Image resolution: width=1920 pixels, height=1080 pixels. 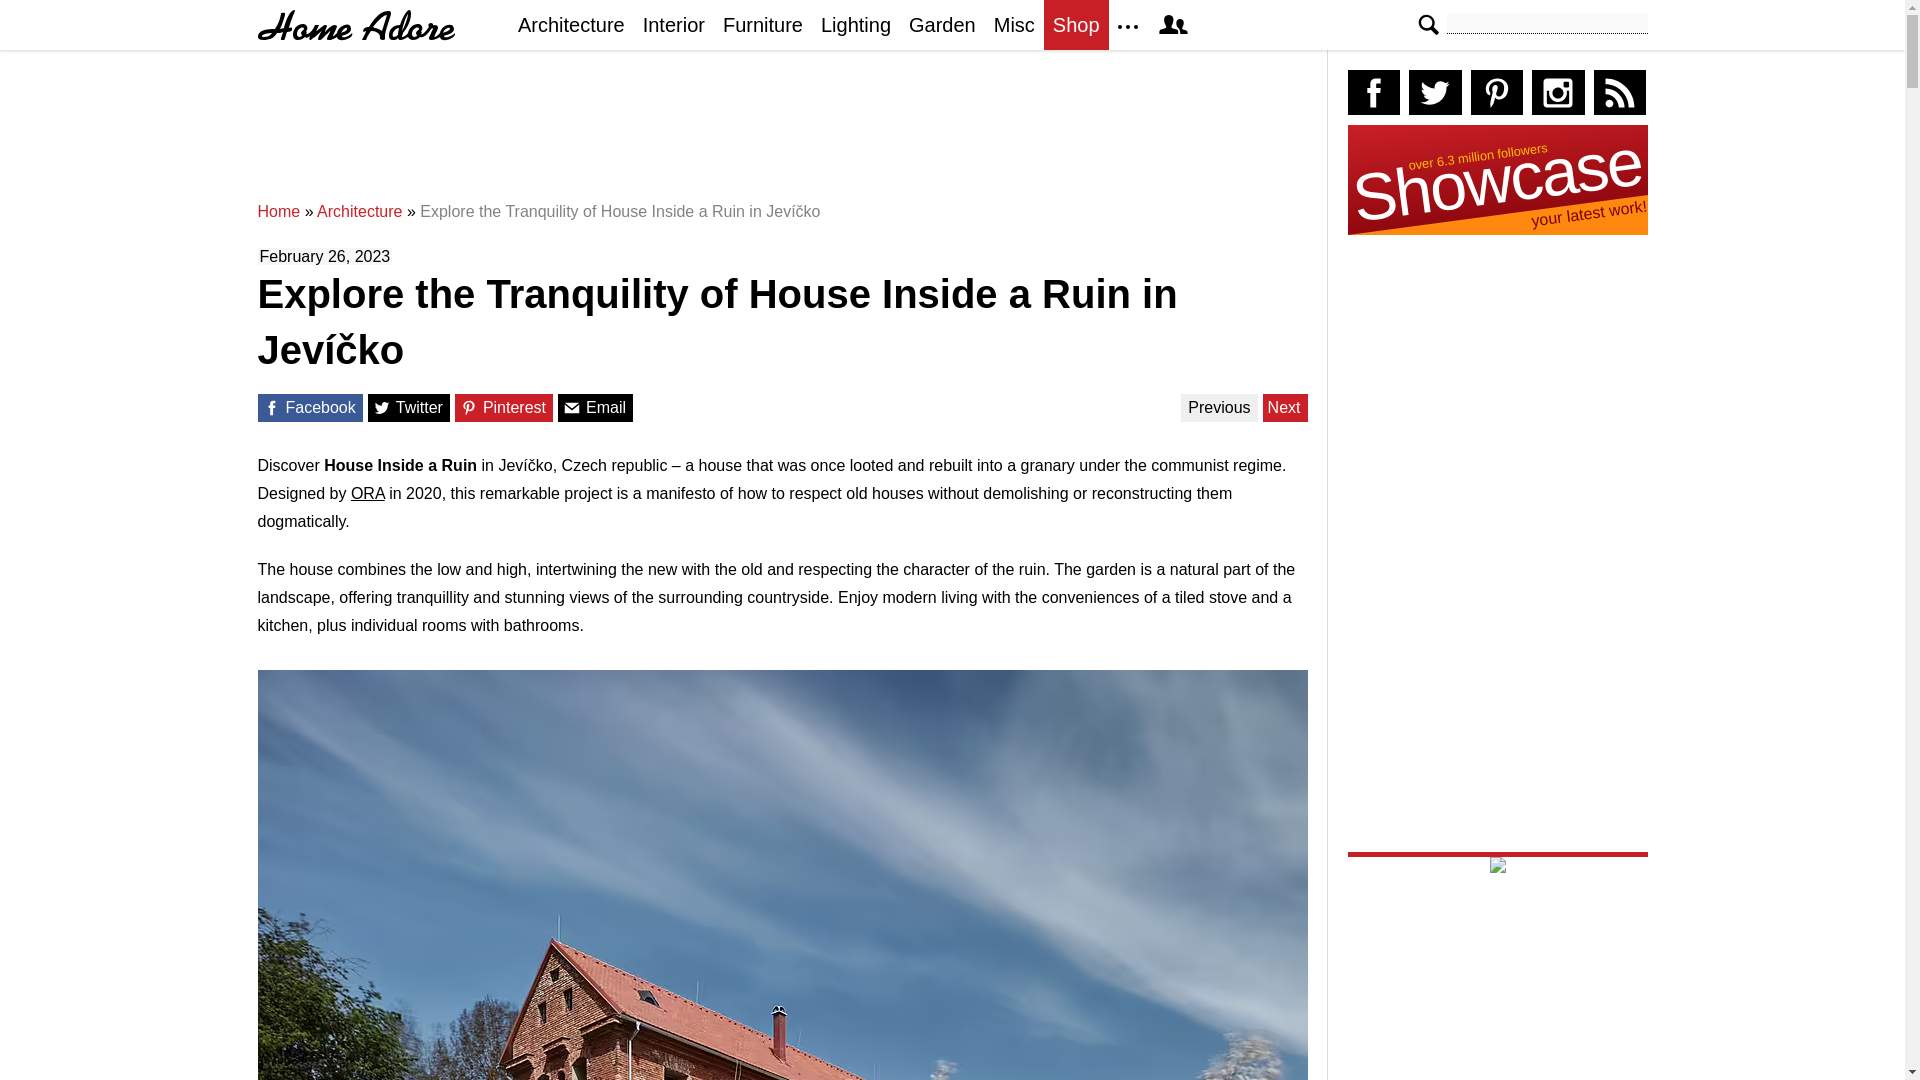 What do you see at coordinates (856, 24) in the screenshot?
I see `Lighting` at bounding box center [856, 24].